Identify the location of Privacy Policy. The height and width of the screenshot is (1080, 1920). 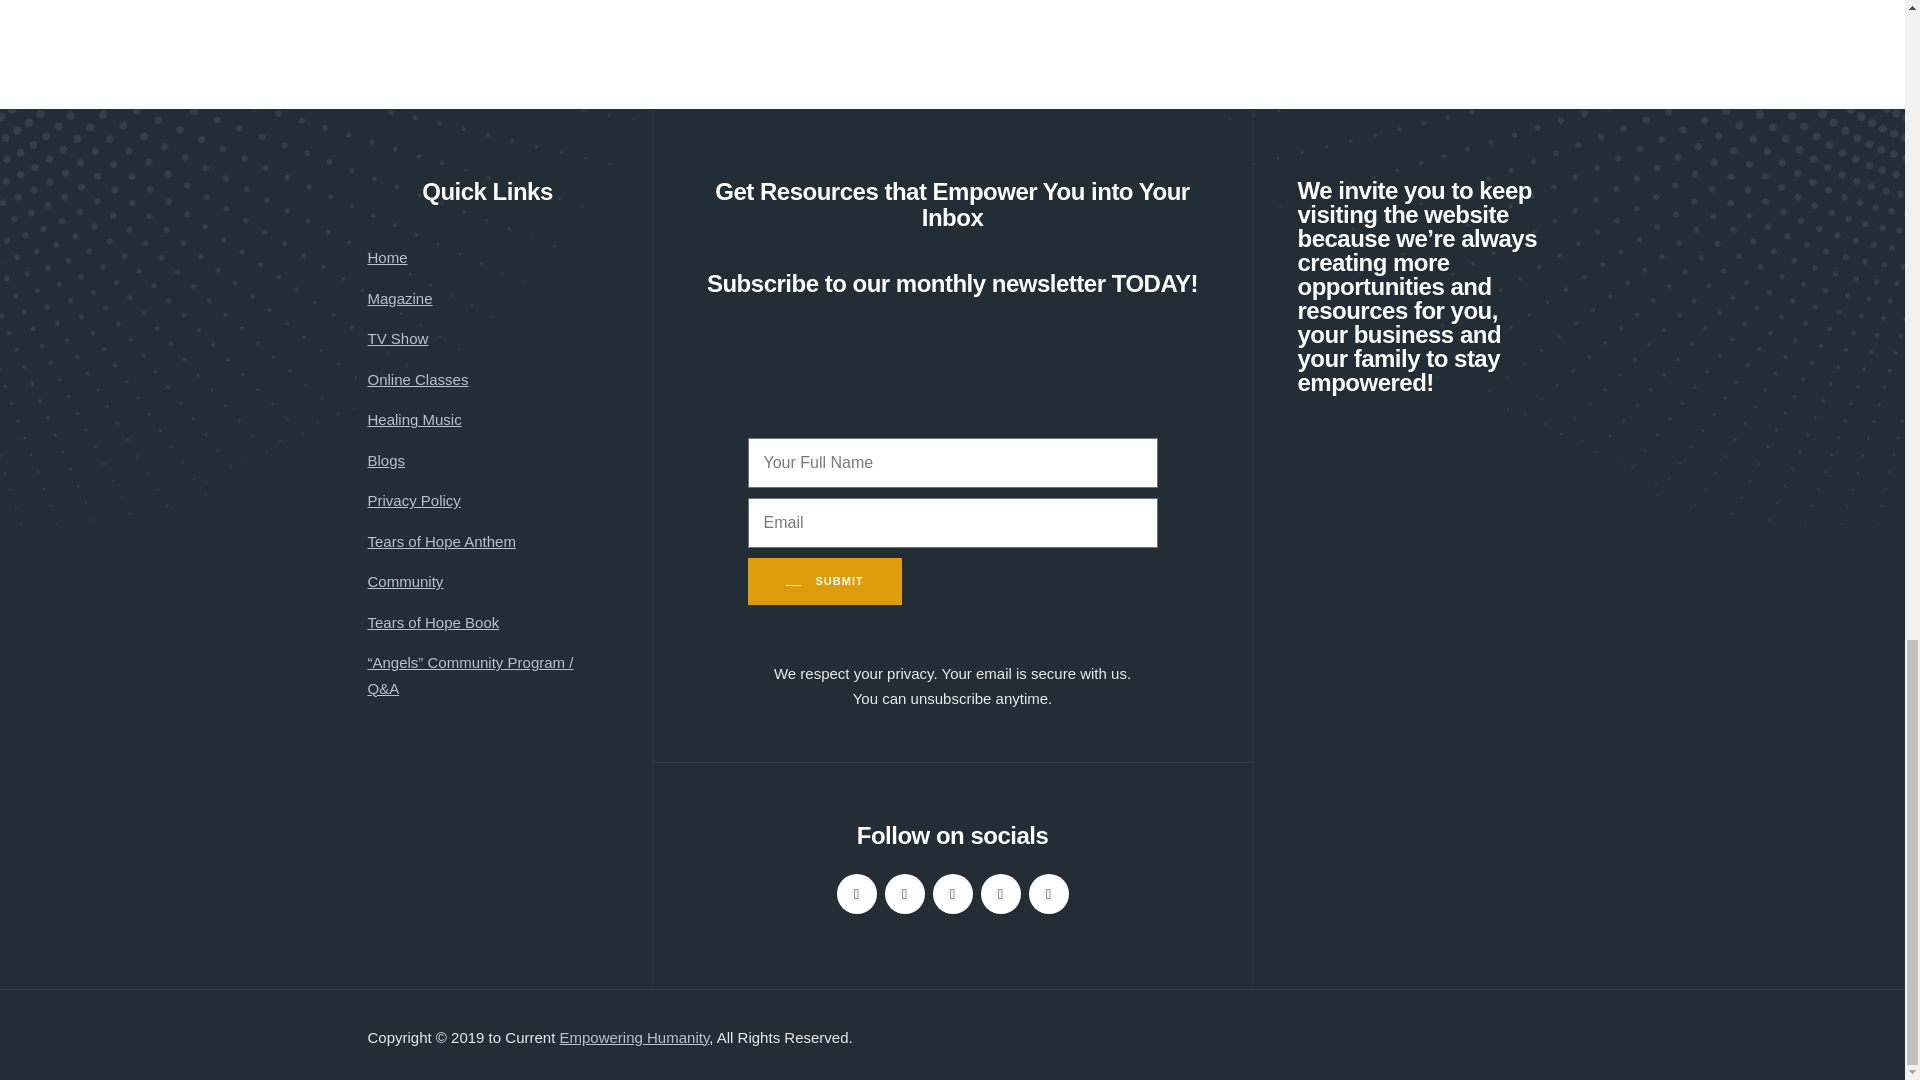
(414, 501).